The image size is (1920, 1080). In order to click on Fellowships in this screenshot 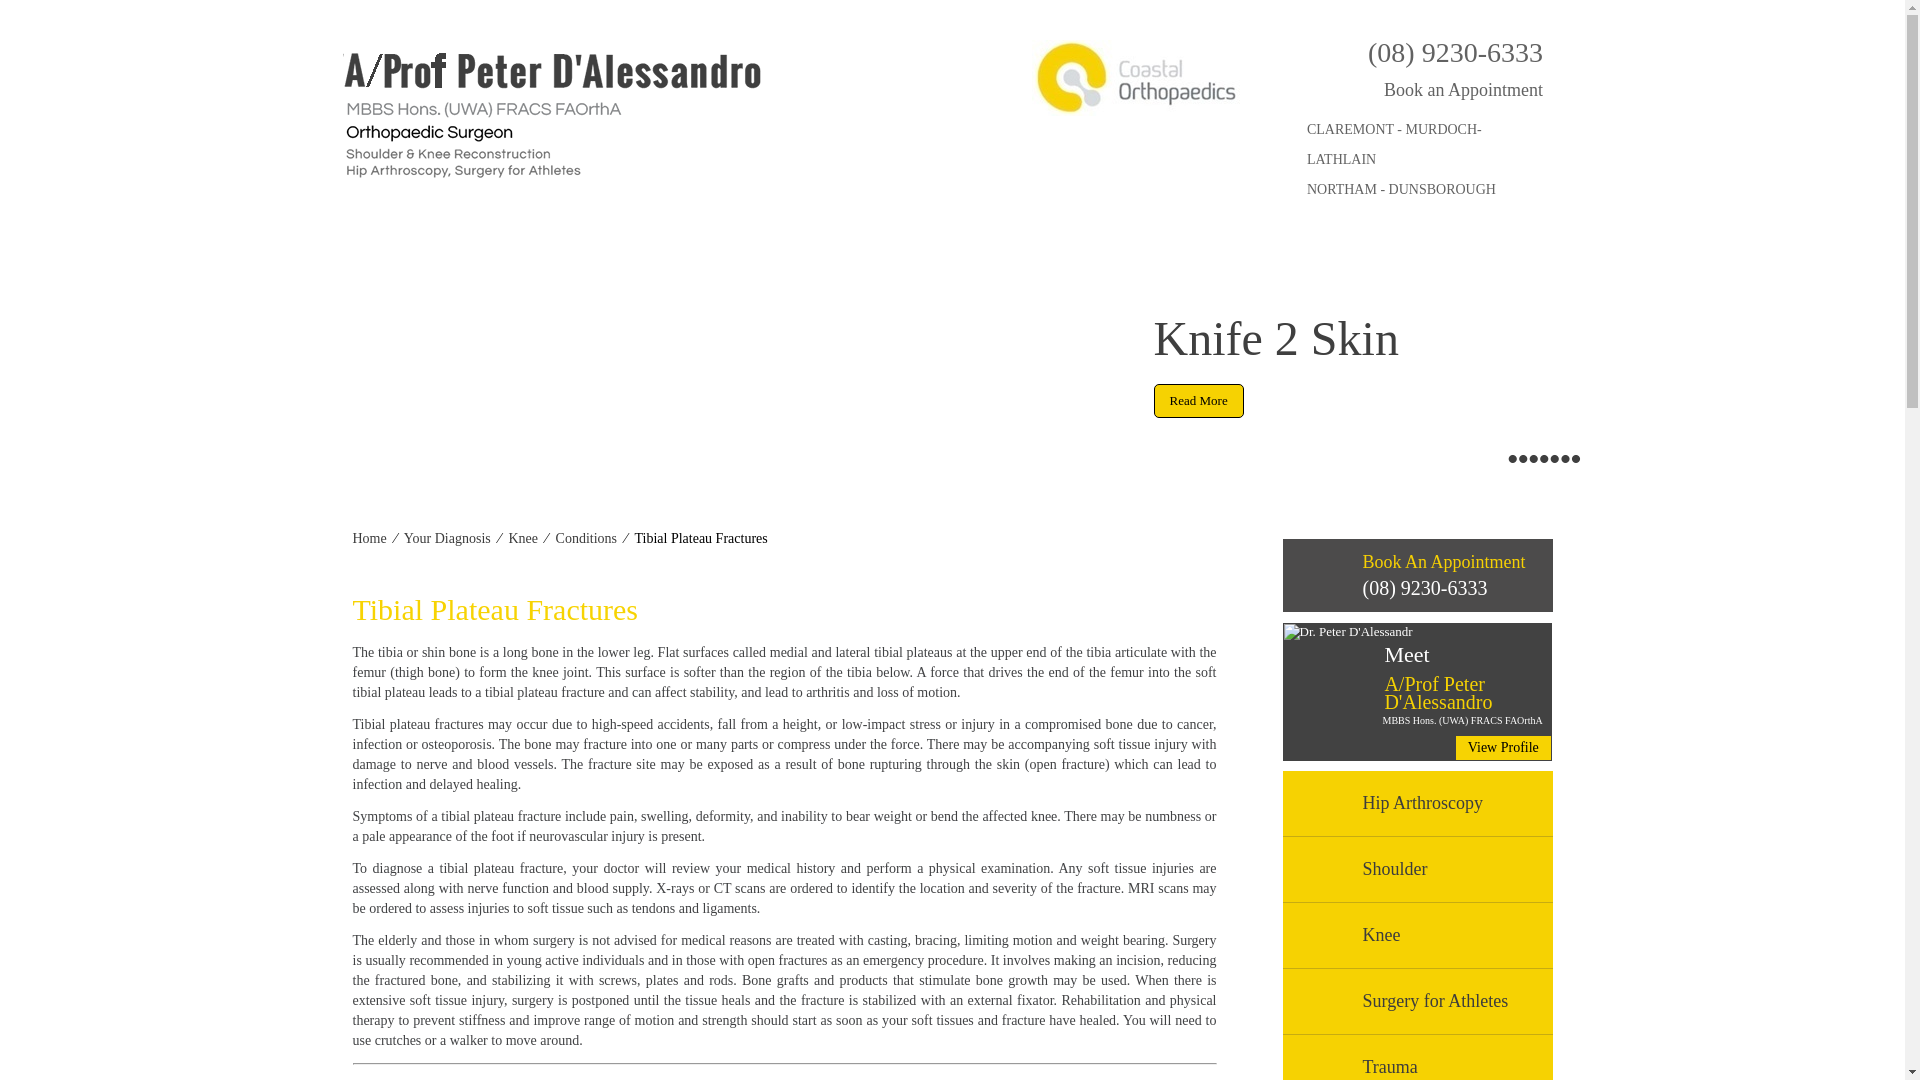, I will do `click(748, 248)`.